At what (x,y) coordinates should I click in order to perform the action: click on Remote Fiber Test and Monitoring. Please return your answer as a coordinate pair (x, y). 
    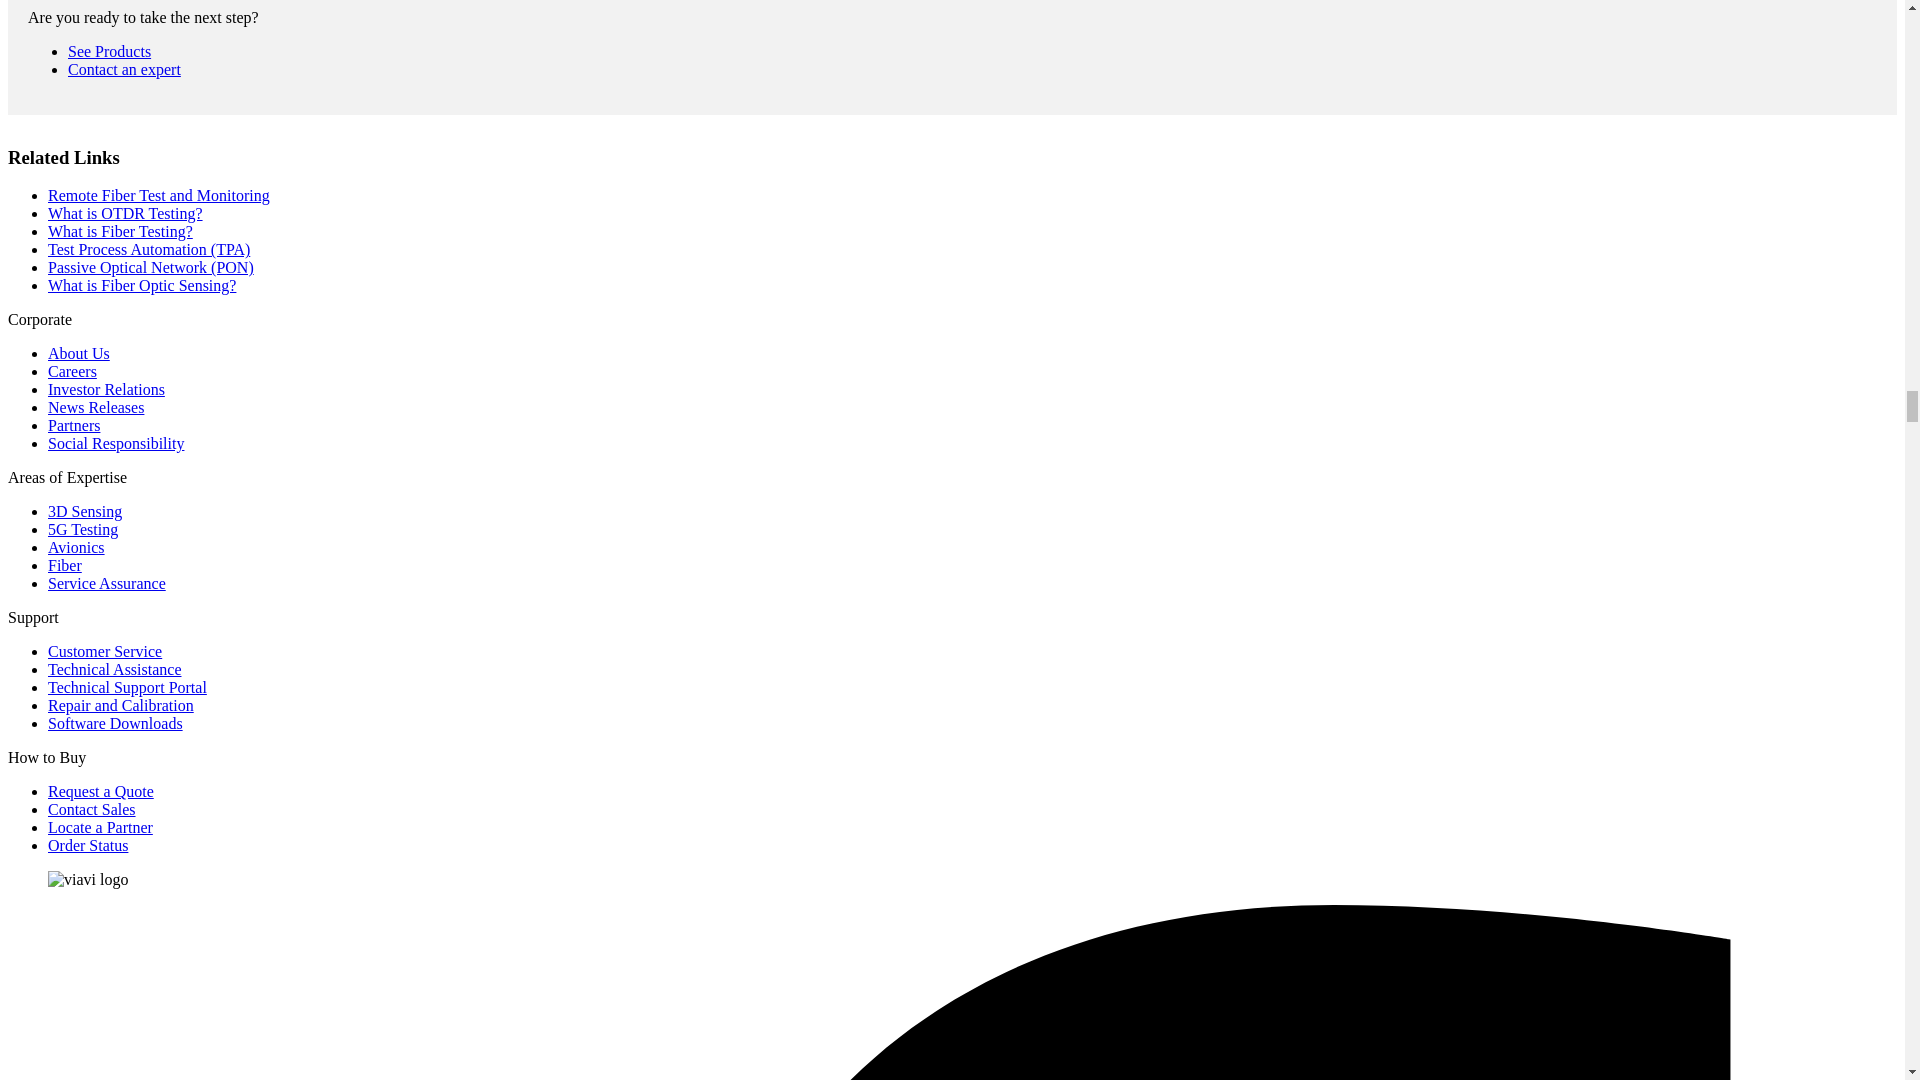
    Looking at the image, I should click on (109, 52).